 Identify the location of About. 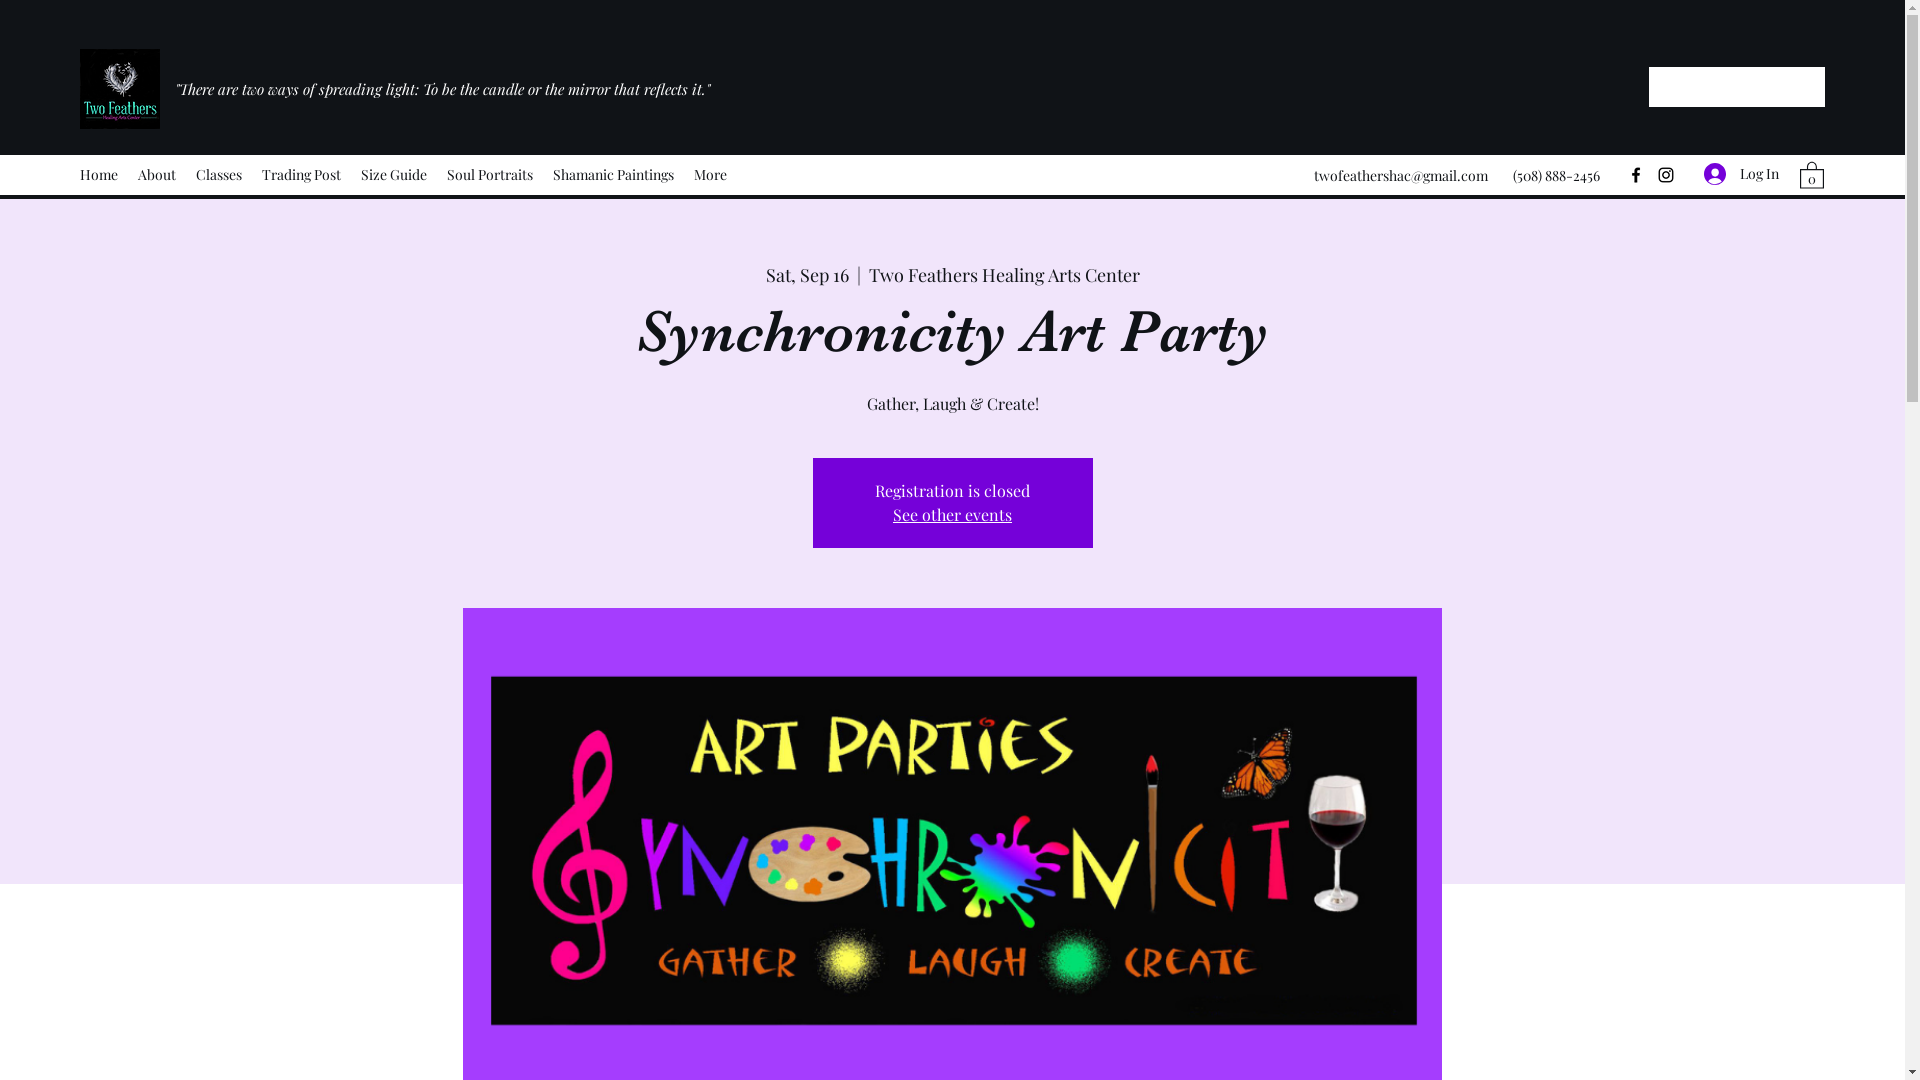
(157, 175).